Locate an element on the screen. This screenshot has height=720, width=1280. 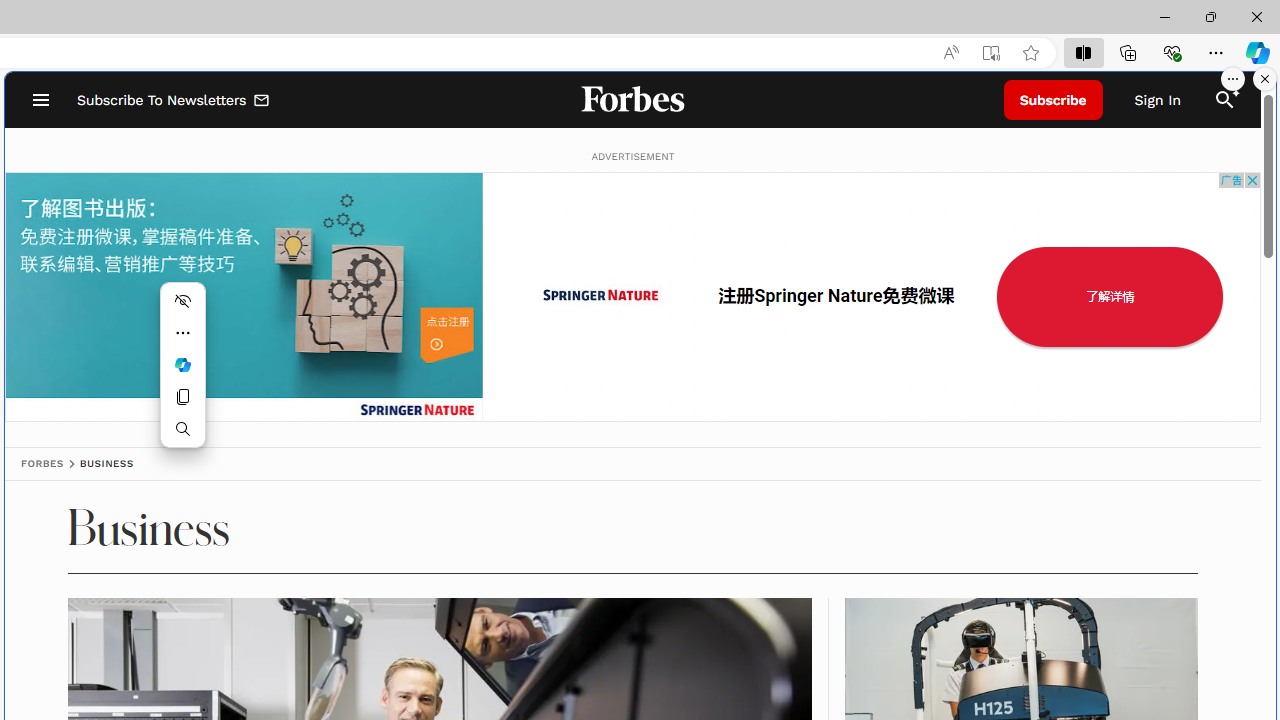
Open Navigation Menu is located at coordinates (40, 100).